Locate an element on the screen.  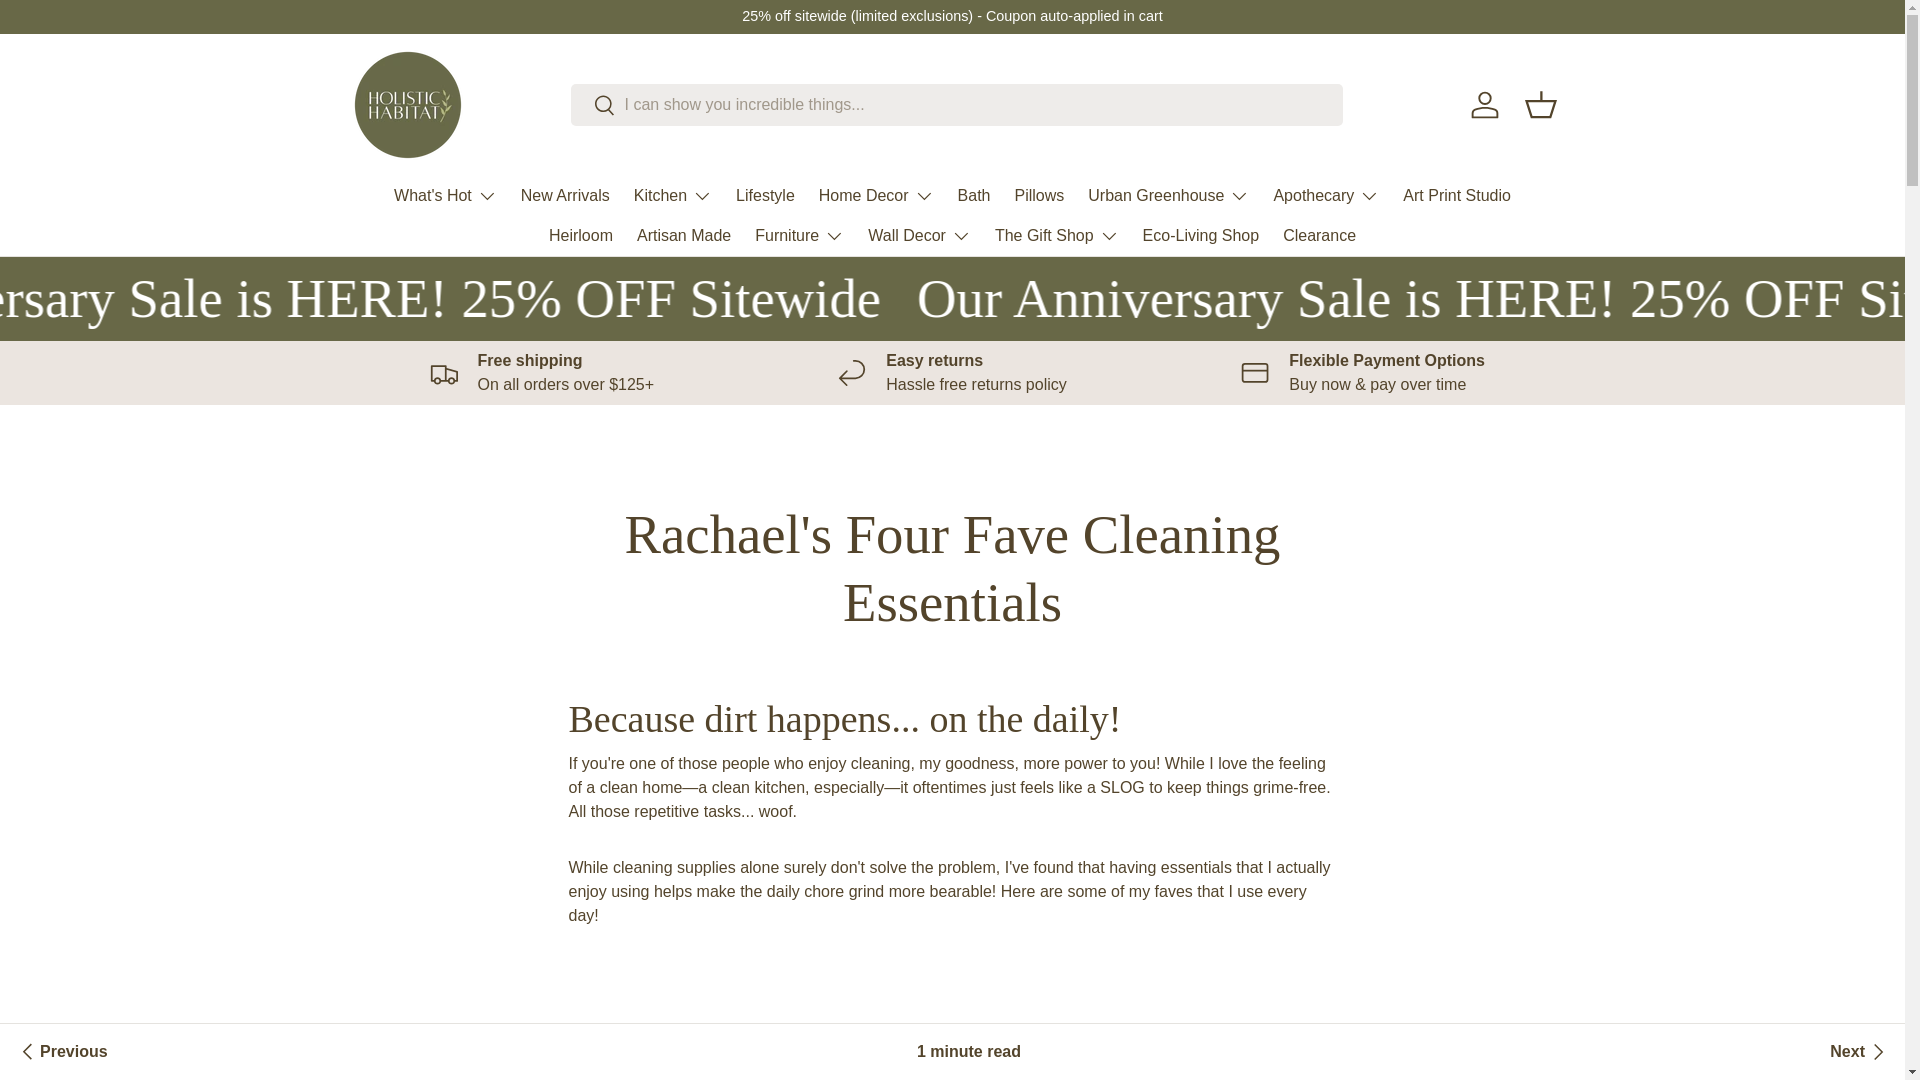
Skip to content is located at coordinates (90, 28).